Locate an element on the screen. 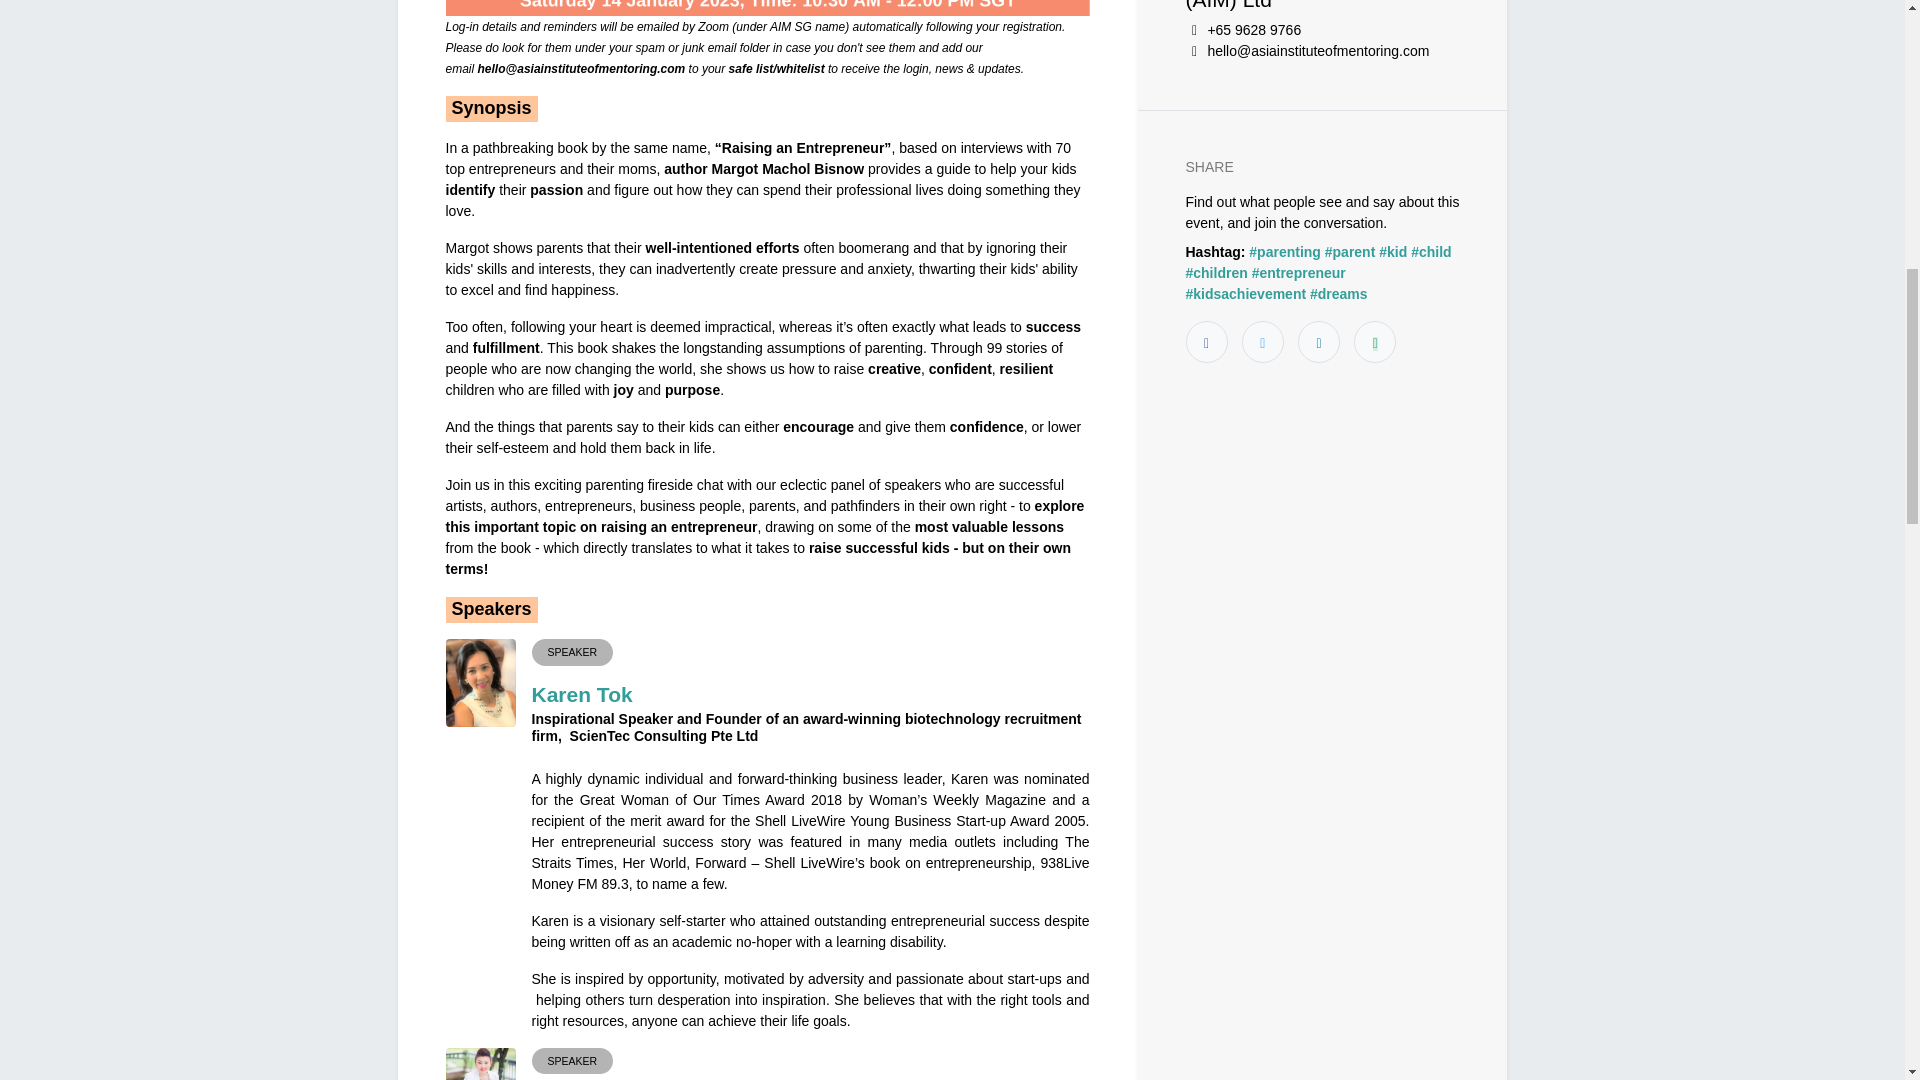 This screenshot has height=1080, width=1920. Phone is located at coordinates (1194, 30).